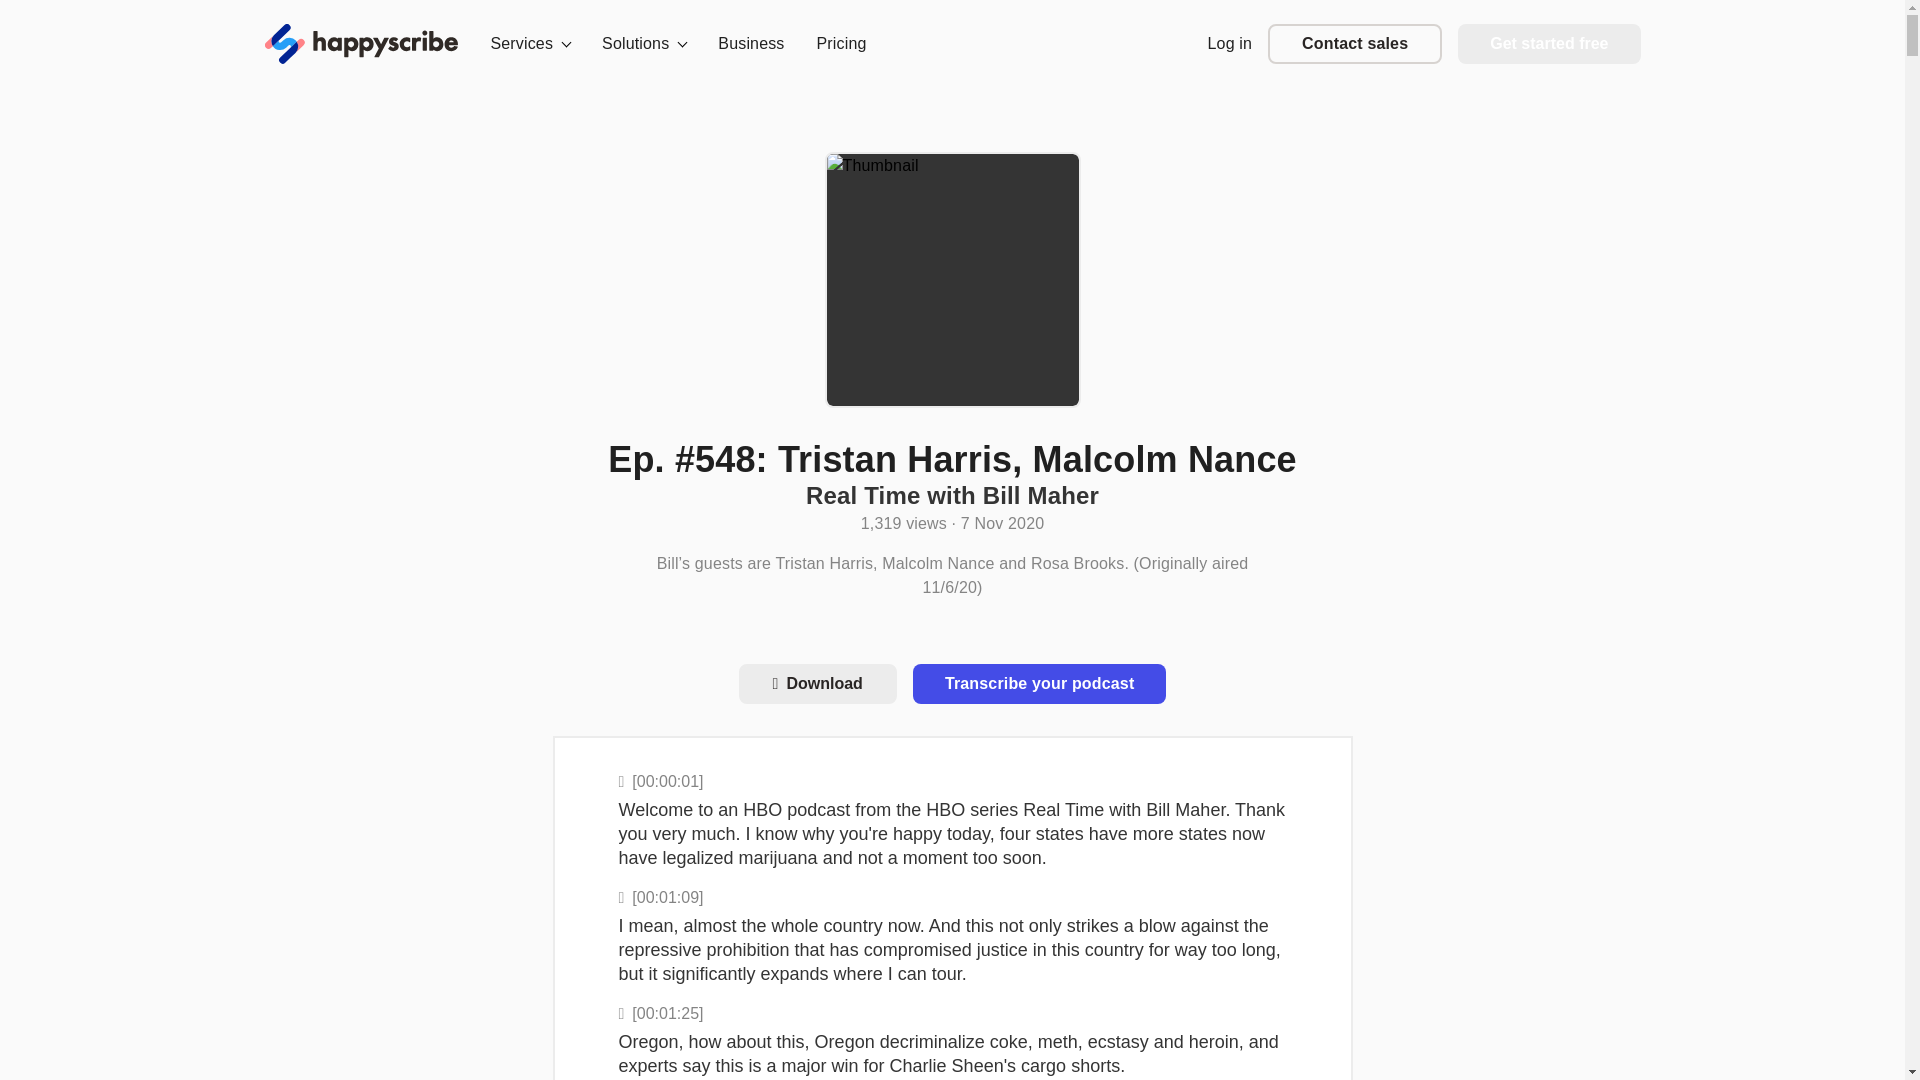 The width and height of the screenshot is (1920, 1080). I want to click on Contact sales, so click(1354, 43).